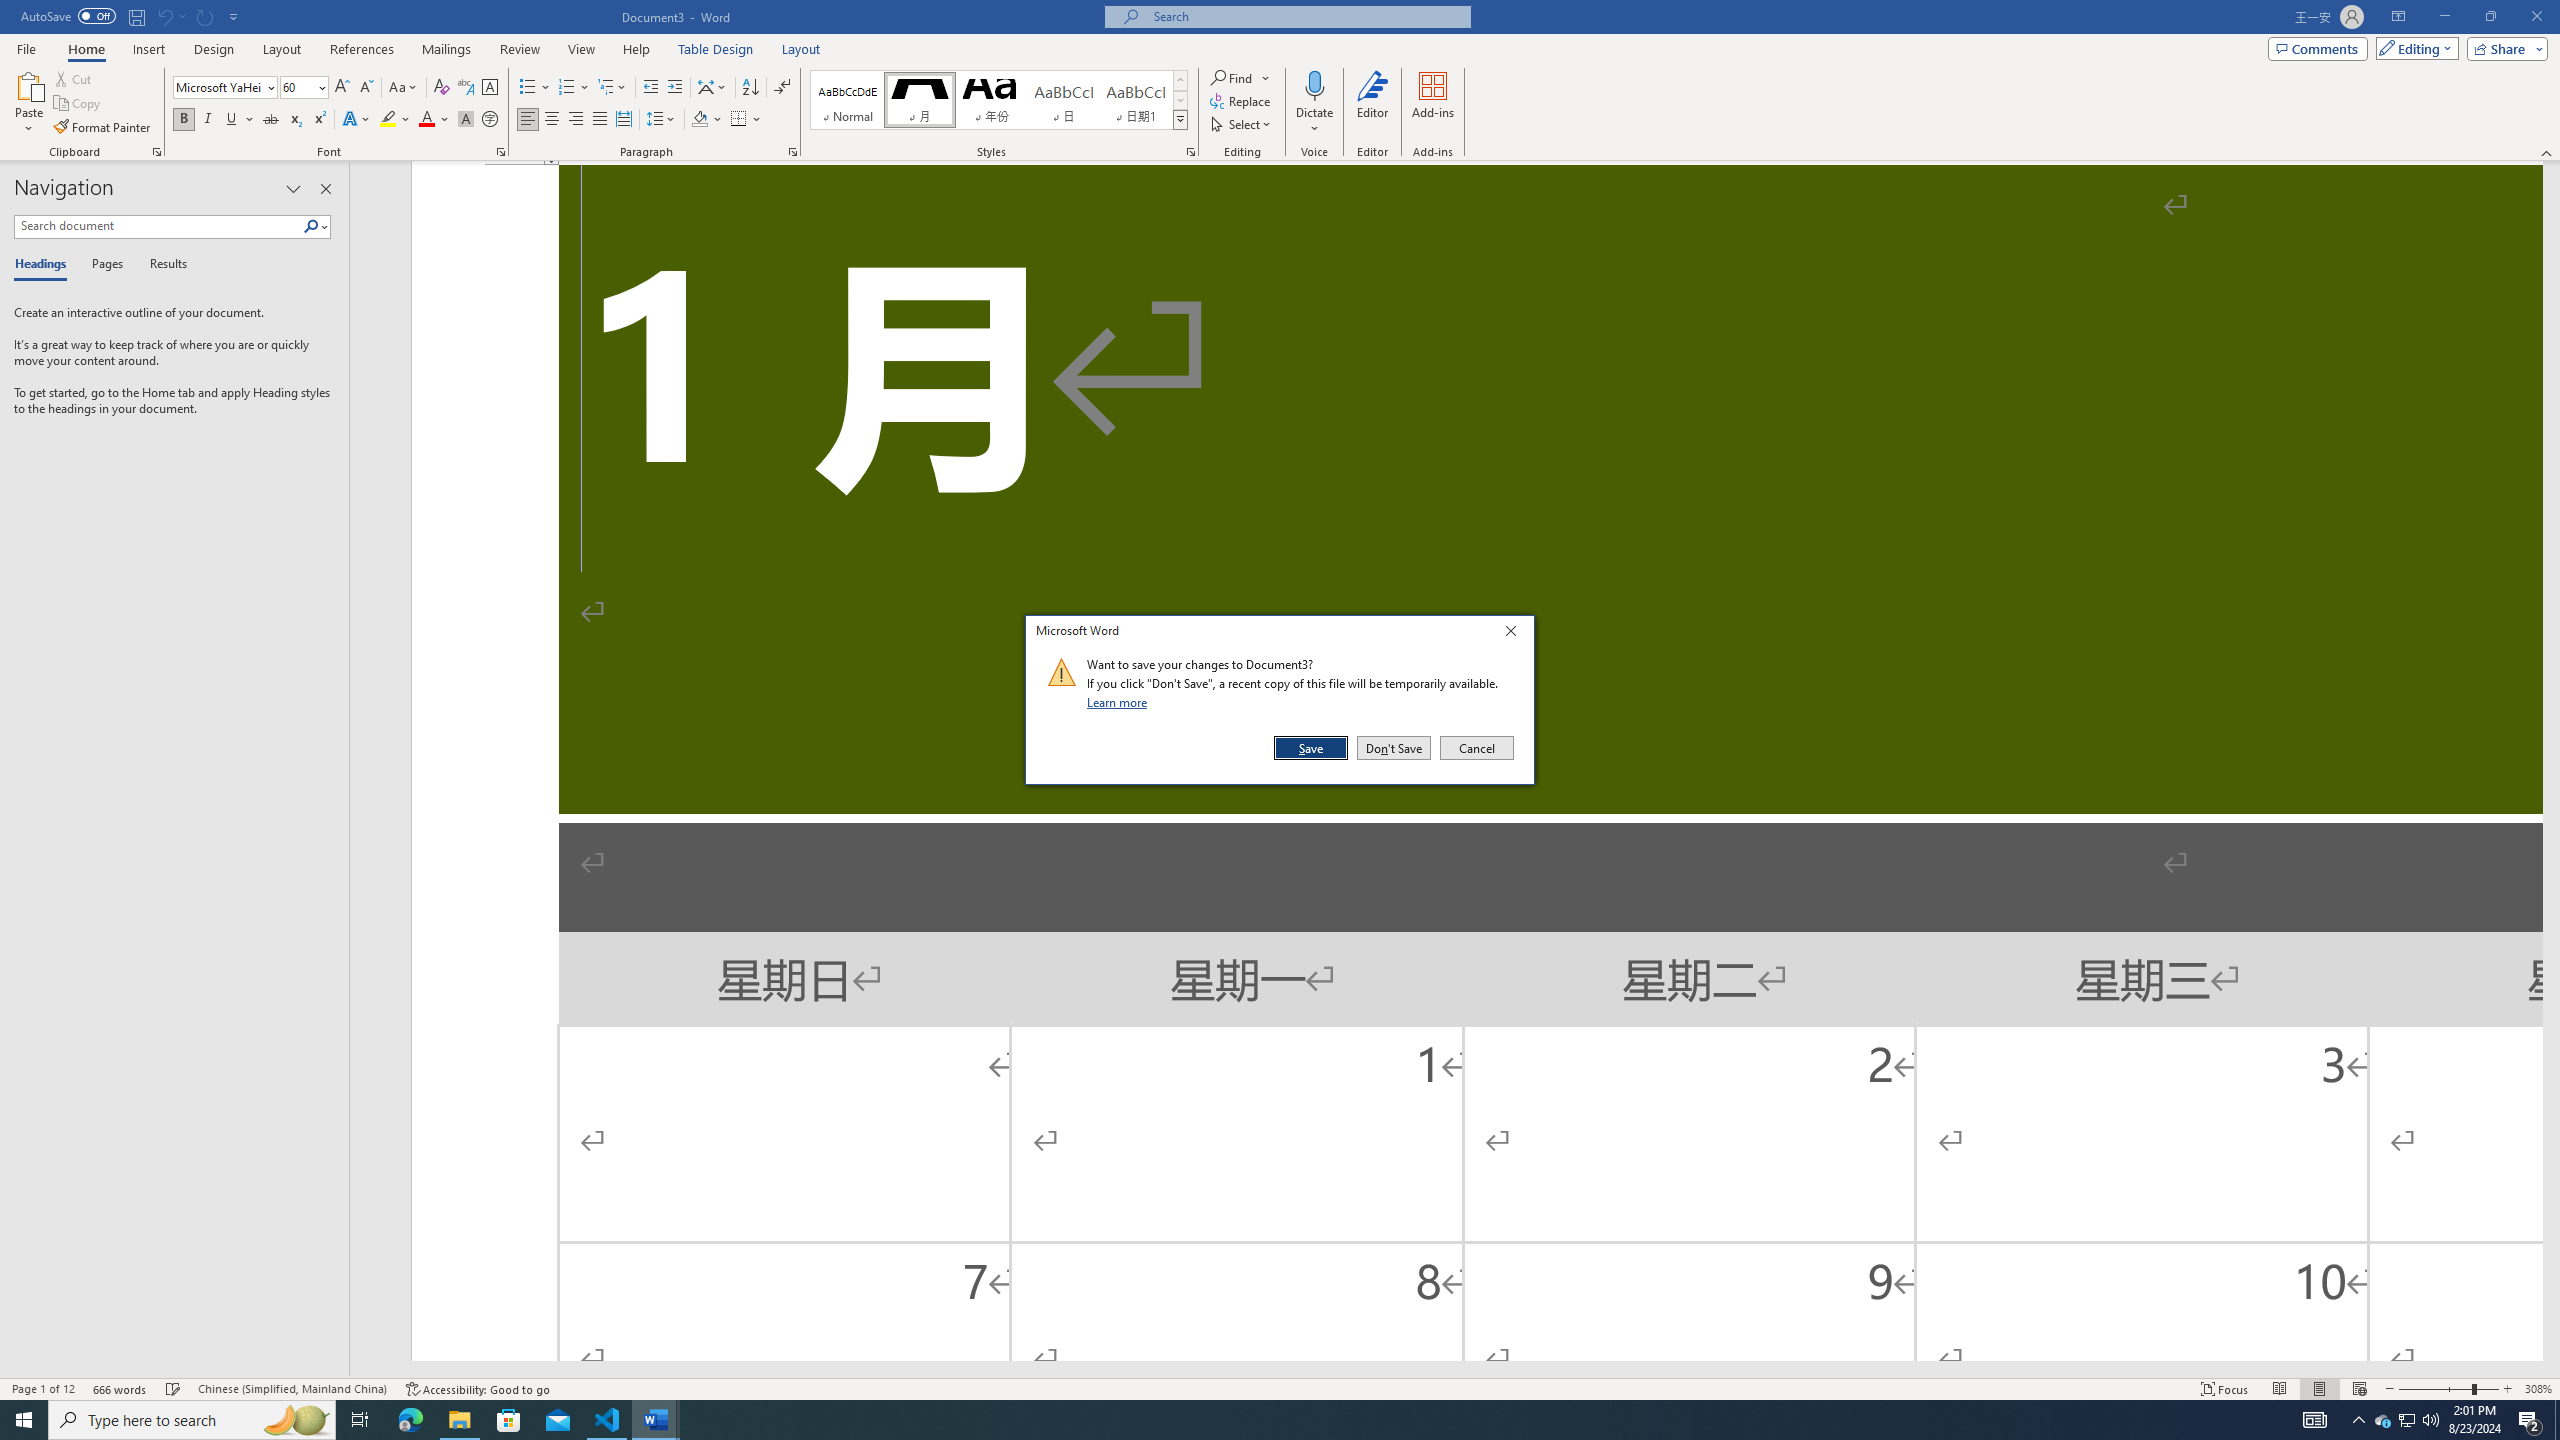  What do you see at coordinates (528, 120) in the screenshot?
I see `Align Left` at bounding box center [528, 120].